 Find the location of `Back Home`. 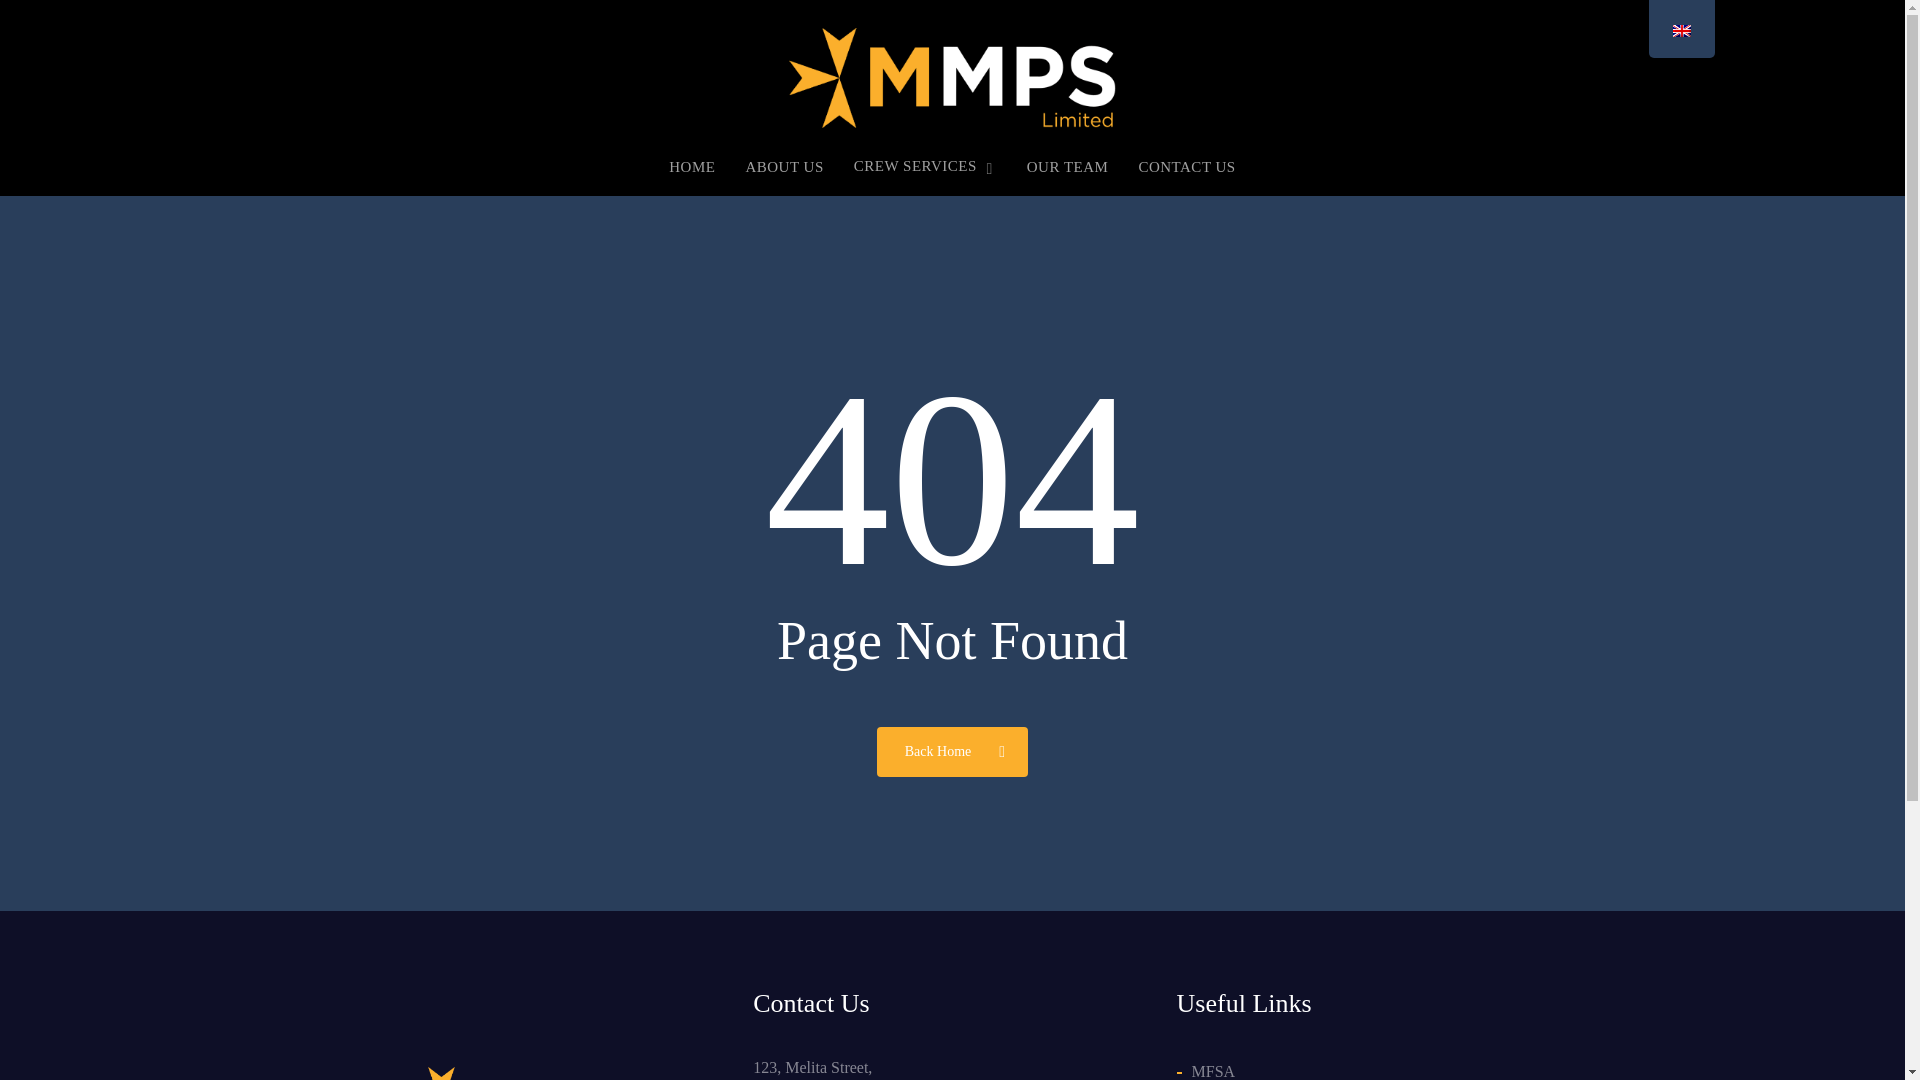

Back Home is located at coordinates (952, 750).